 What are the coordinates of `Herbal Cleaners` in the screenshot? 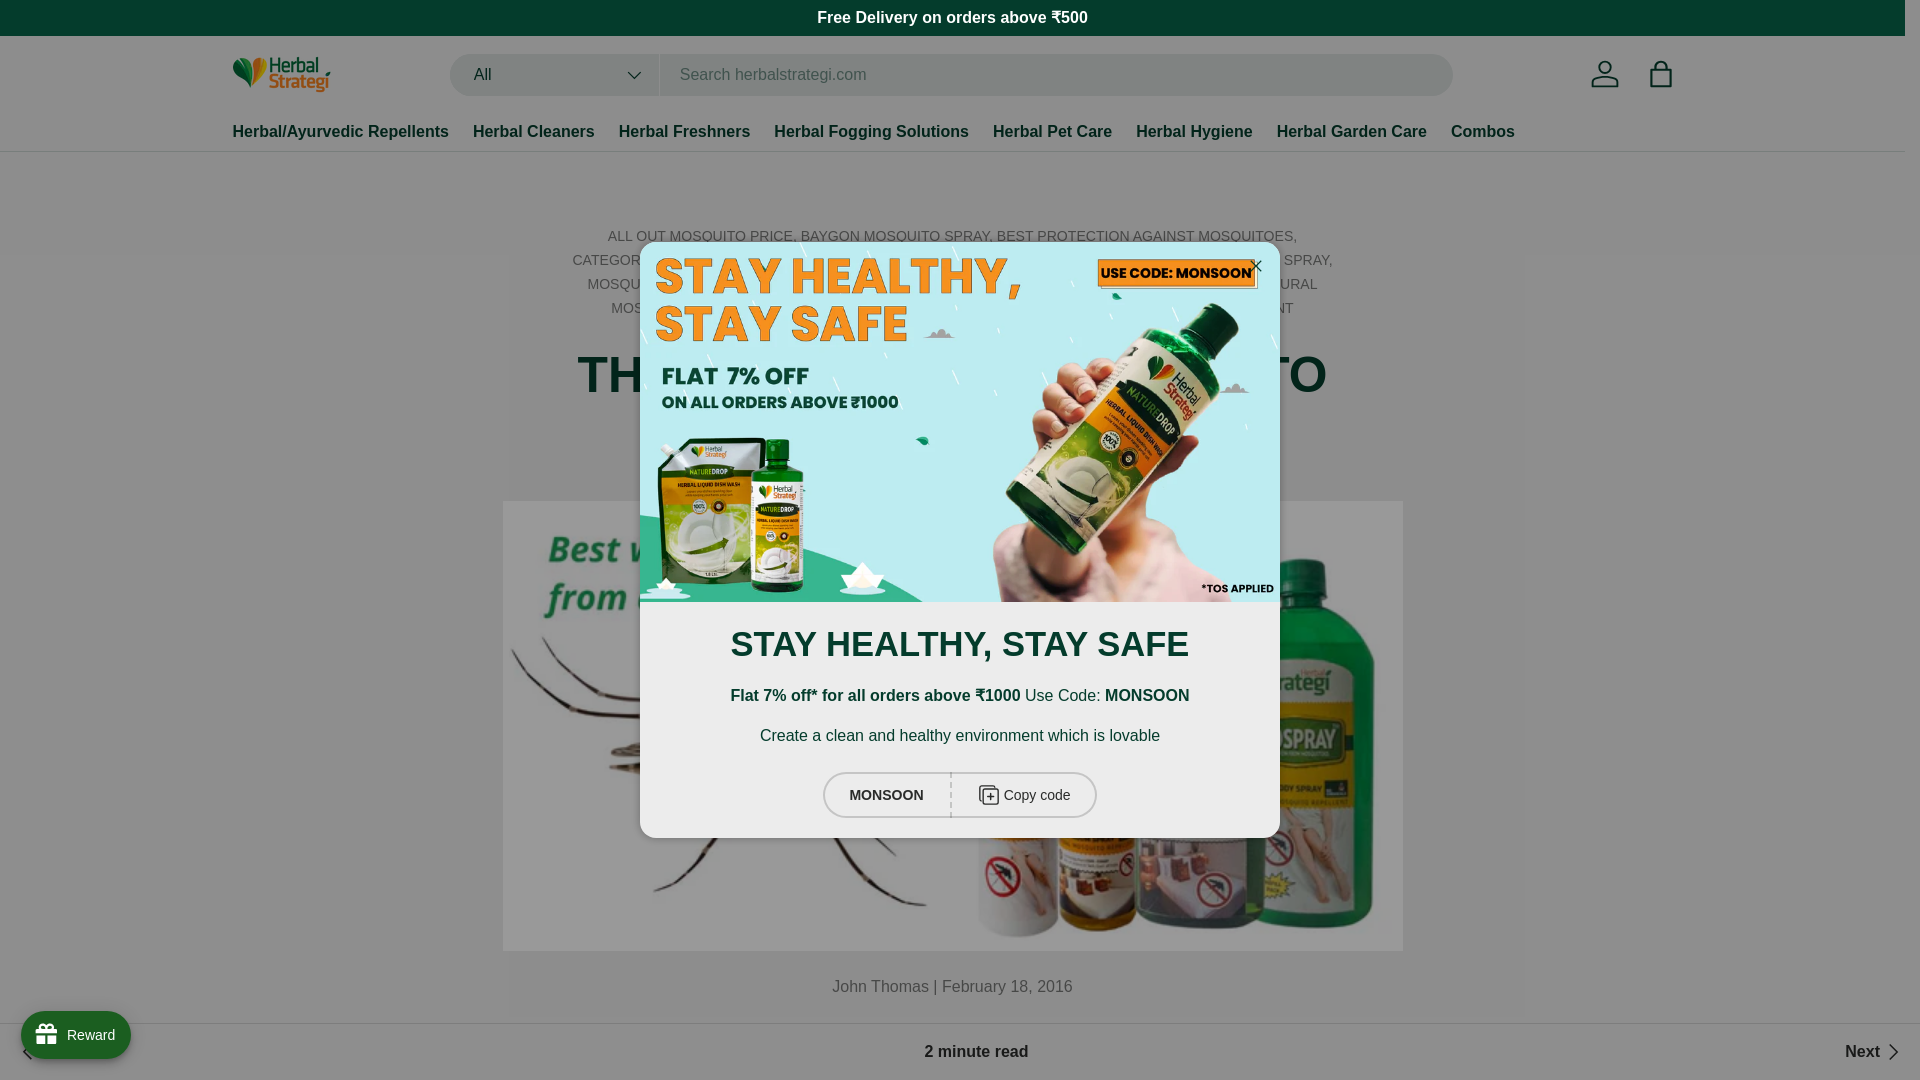 It's located at (534, 132).